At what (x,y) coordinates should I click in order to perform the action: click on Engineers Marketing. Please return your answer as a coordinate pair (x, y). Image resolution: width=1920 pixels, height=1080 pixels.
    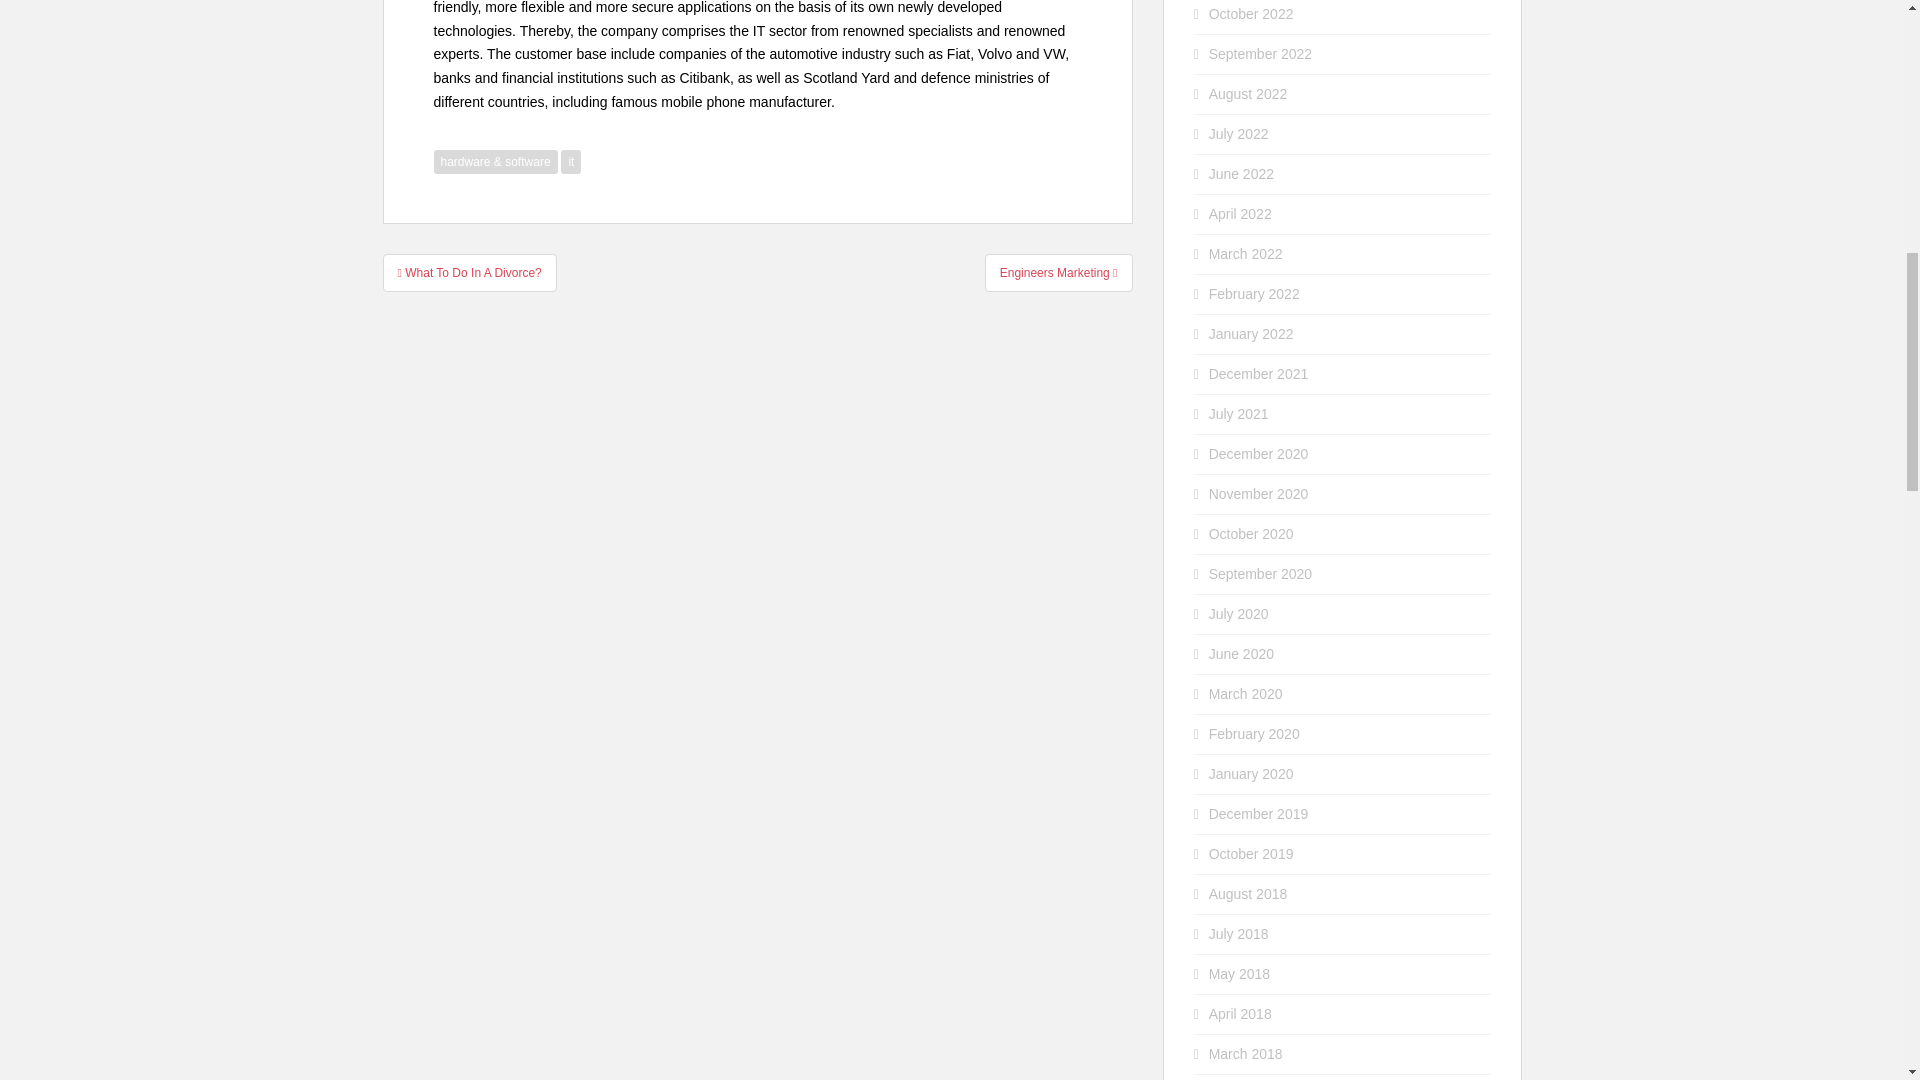
    Looking at the image, I should click on (1058, 272).